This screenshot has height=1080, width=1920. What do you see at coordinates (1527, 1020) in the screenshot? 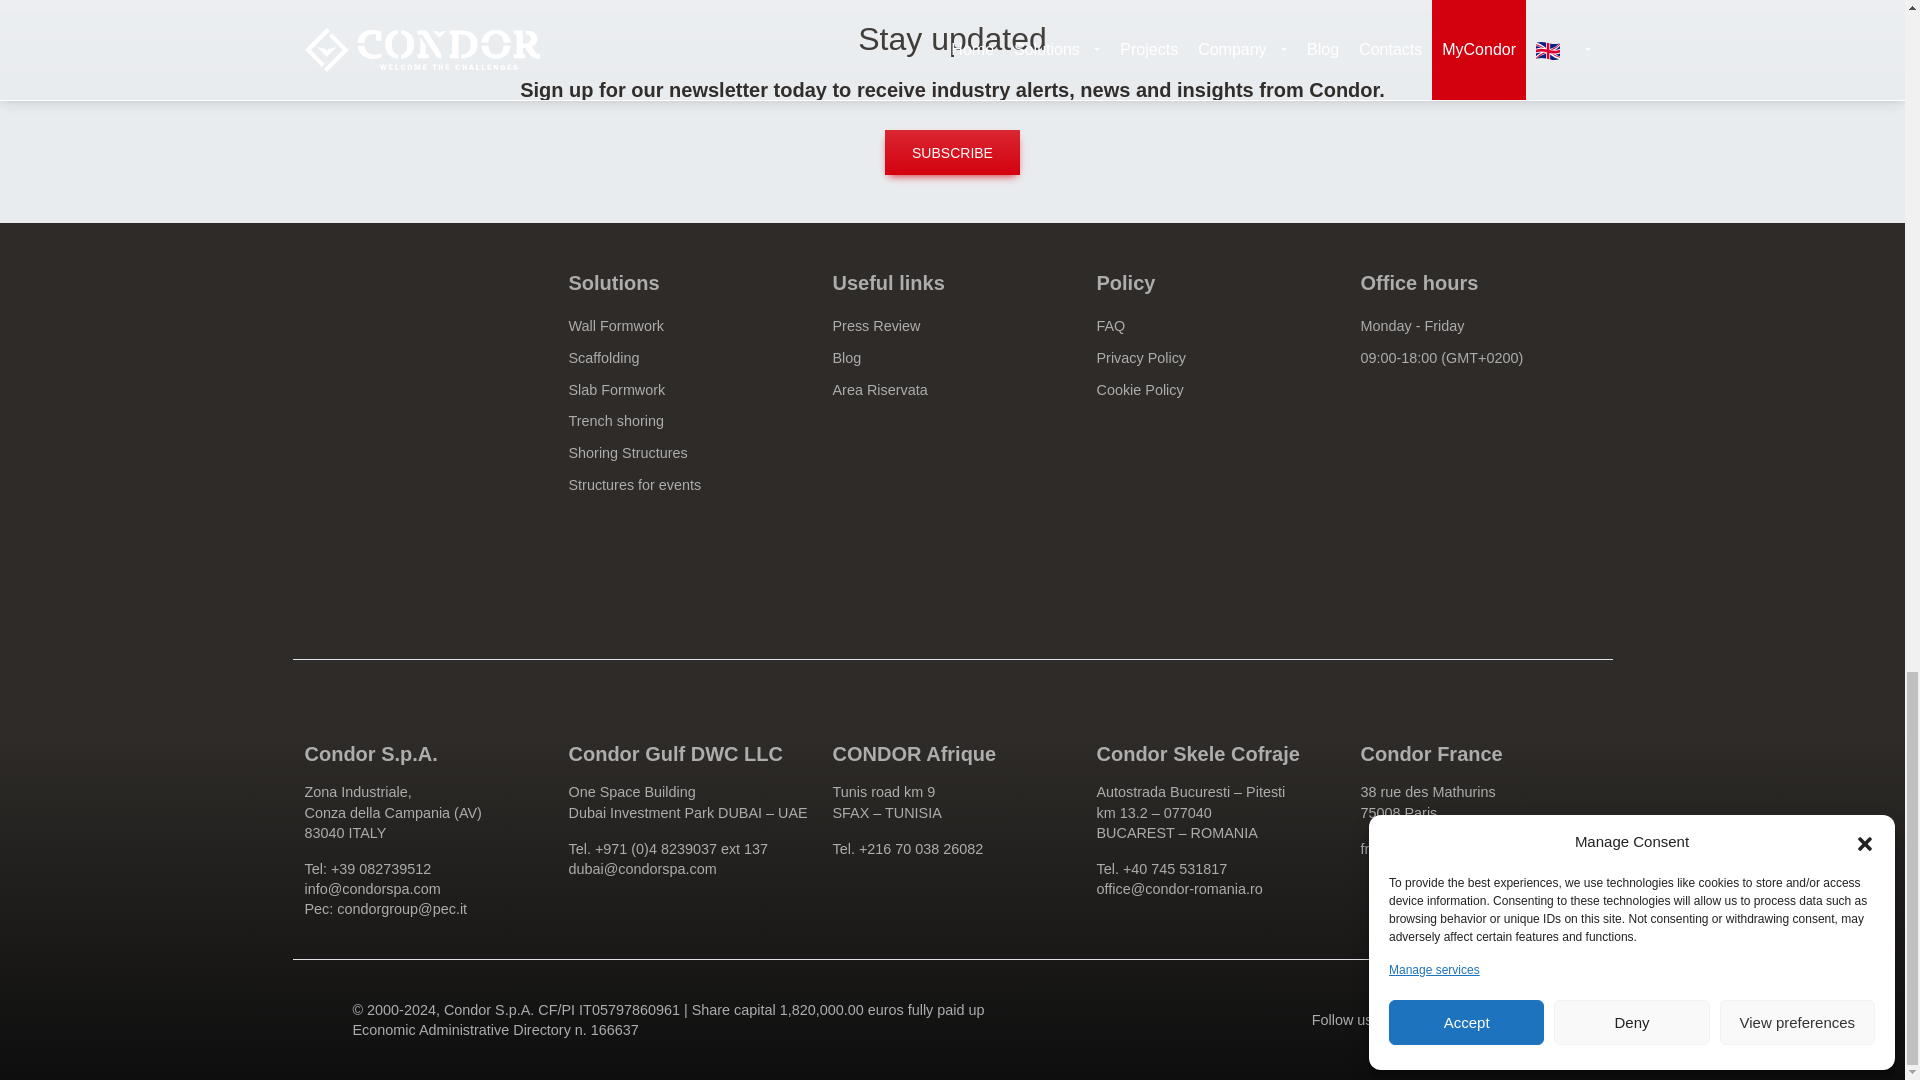
I see `CONDOR su Instagram` at bounding box center [1527, 1020].